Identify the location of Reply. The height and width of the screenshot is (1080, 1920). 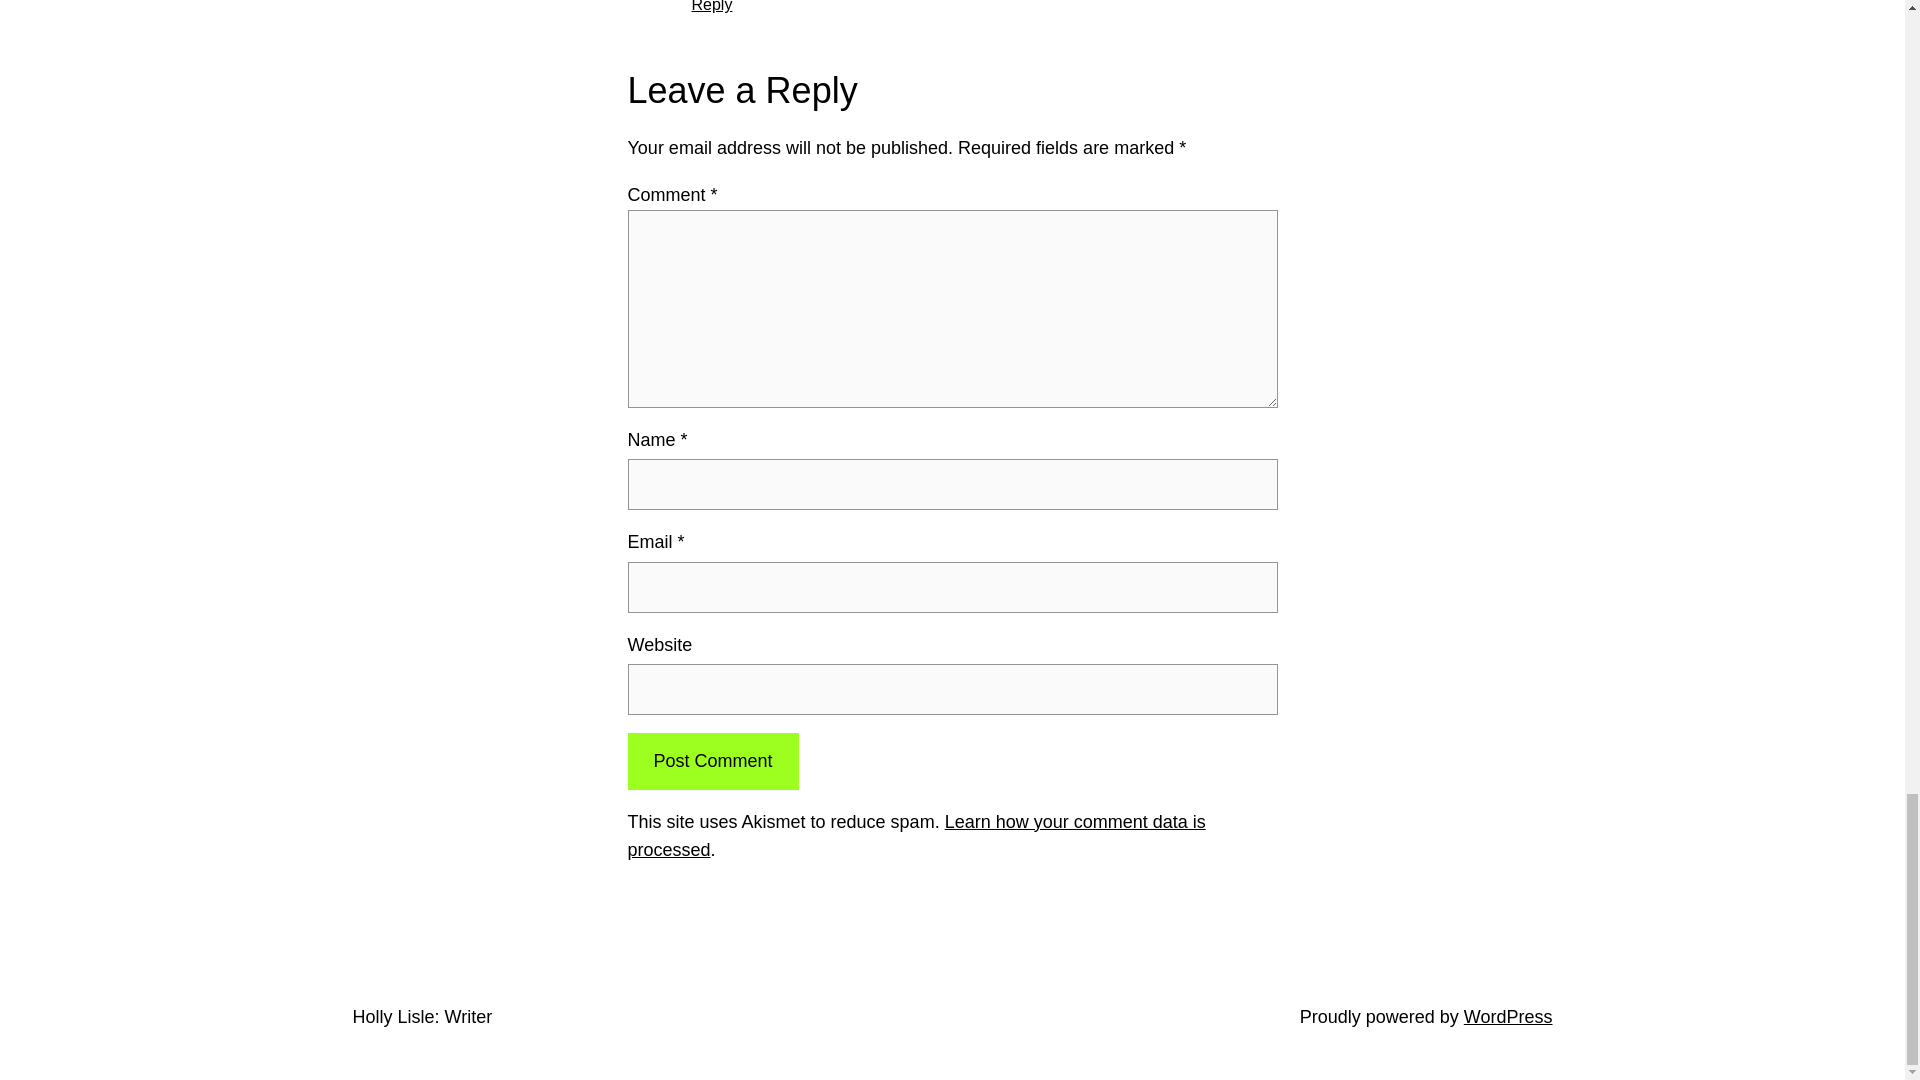
(712, 6).